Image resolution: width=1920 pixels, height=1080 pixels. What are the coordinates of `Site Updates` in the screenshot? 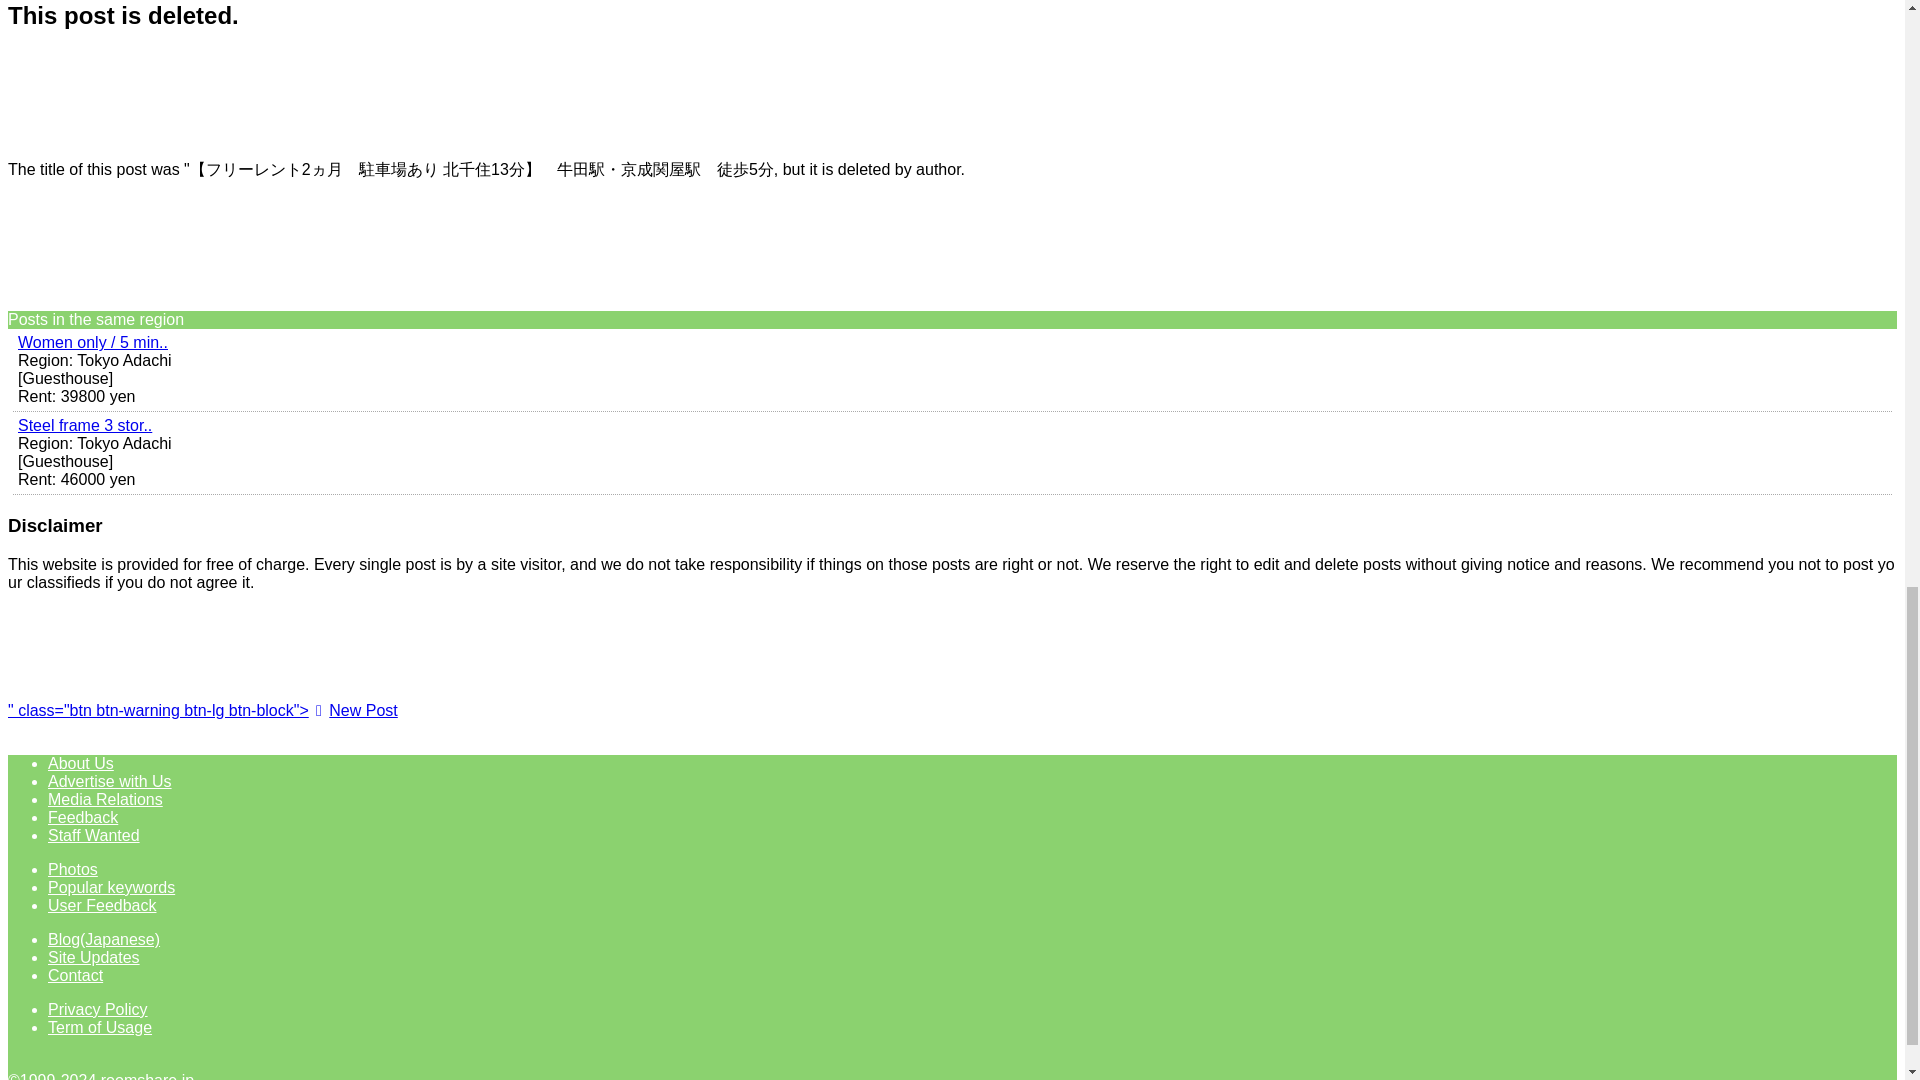 It's located at (94, 957).